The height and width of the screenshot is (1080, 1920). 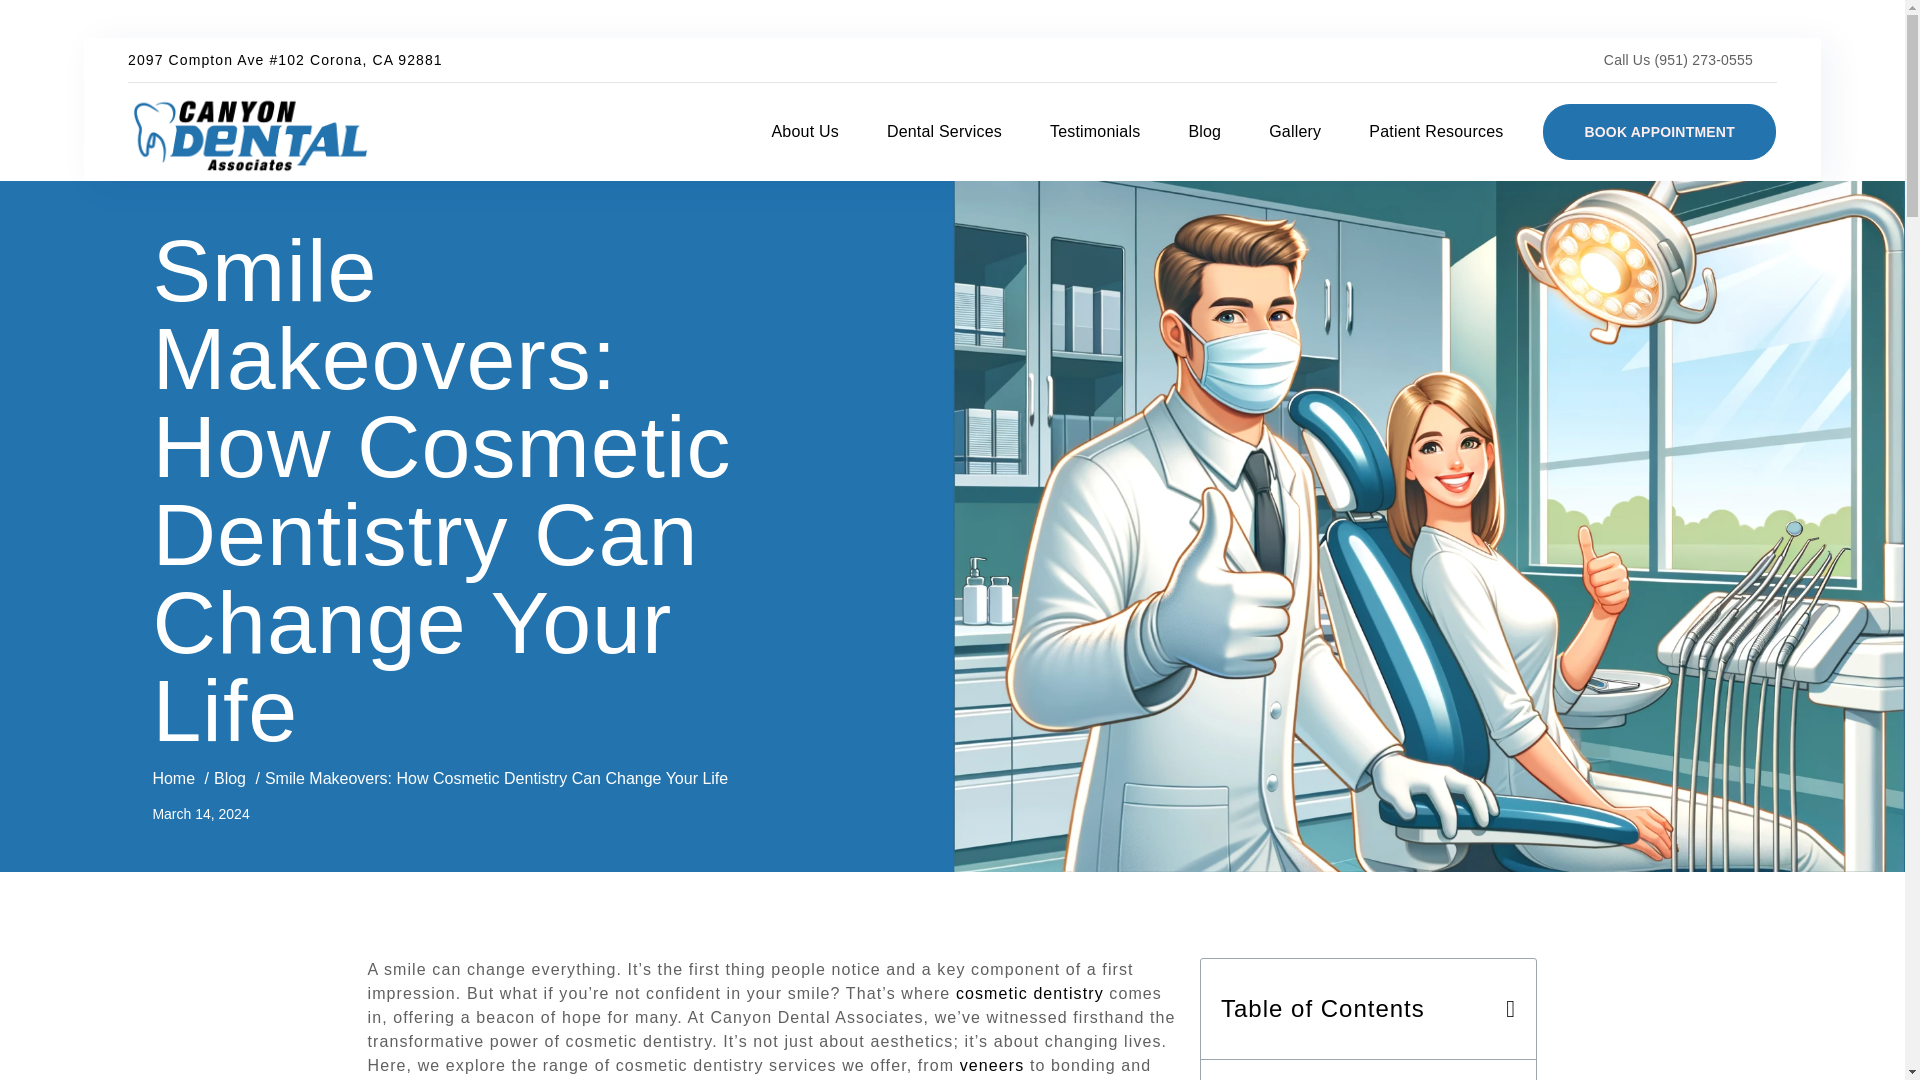 I want to click on BOOK APPOINTMENT, so click(x=1658, y=131).